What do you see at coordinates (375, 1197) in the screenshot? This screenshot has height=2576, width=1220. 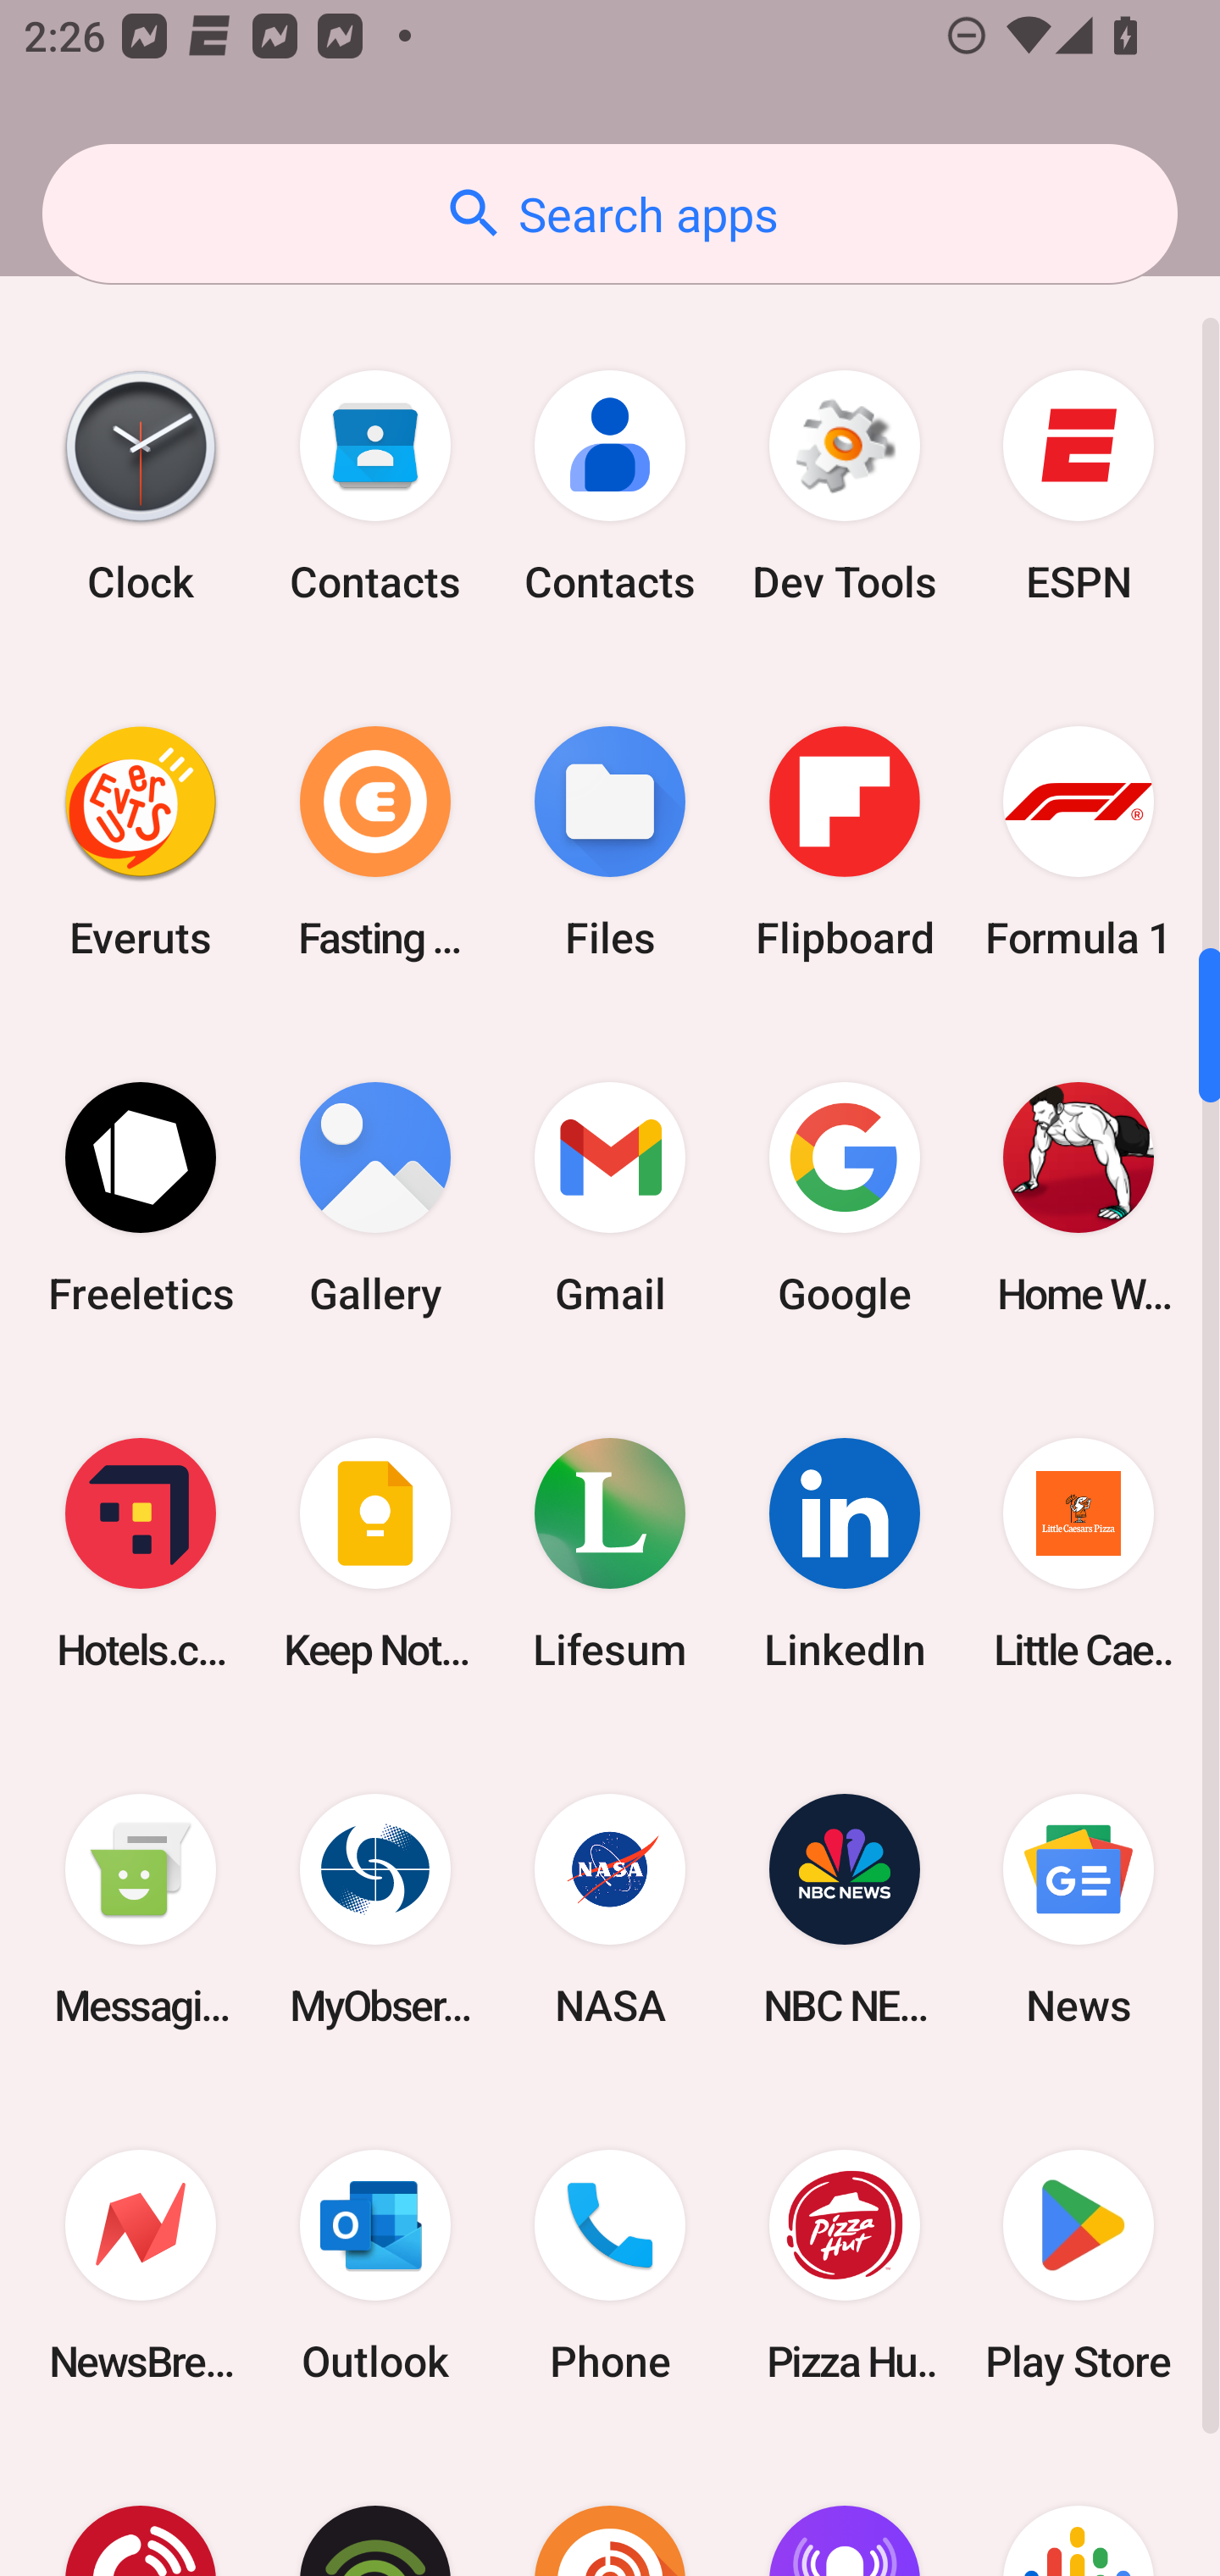 I see `Gallery` at bounding box center [375, 1197].